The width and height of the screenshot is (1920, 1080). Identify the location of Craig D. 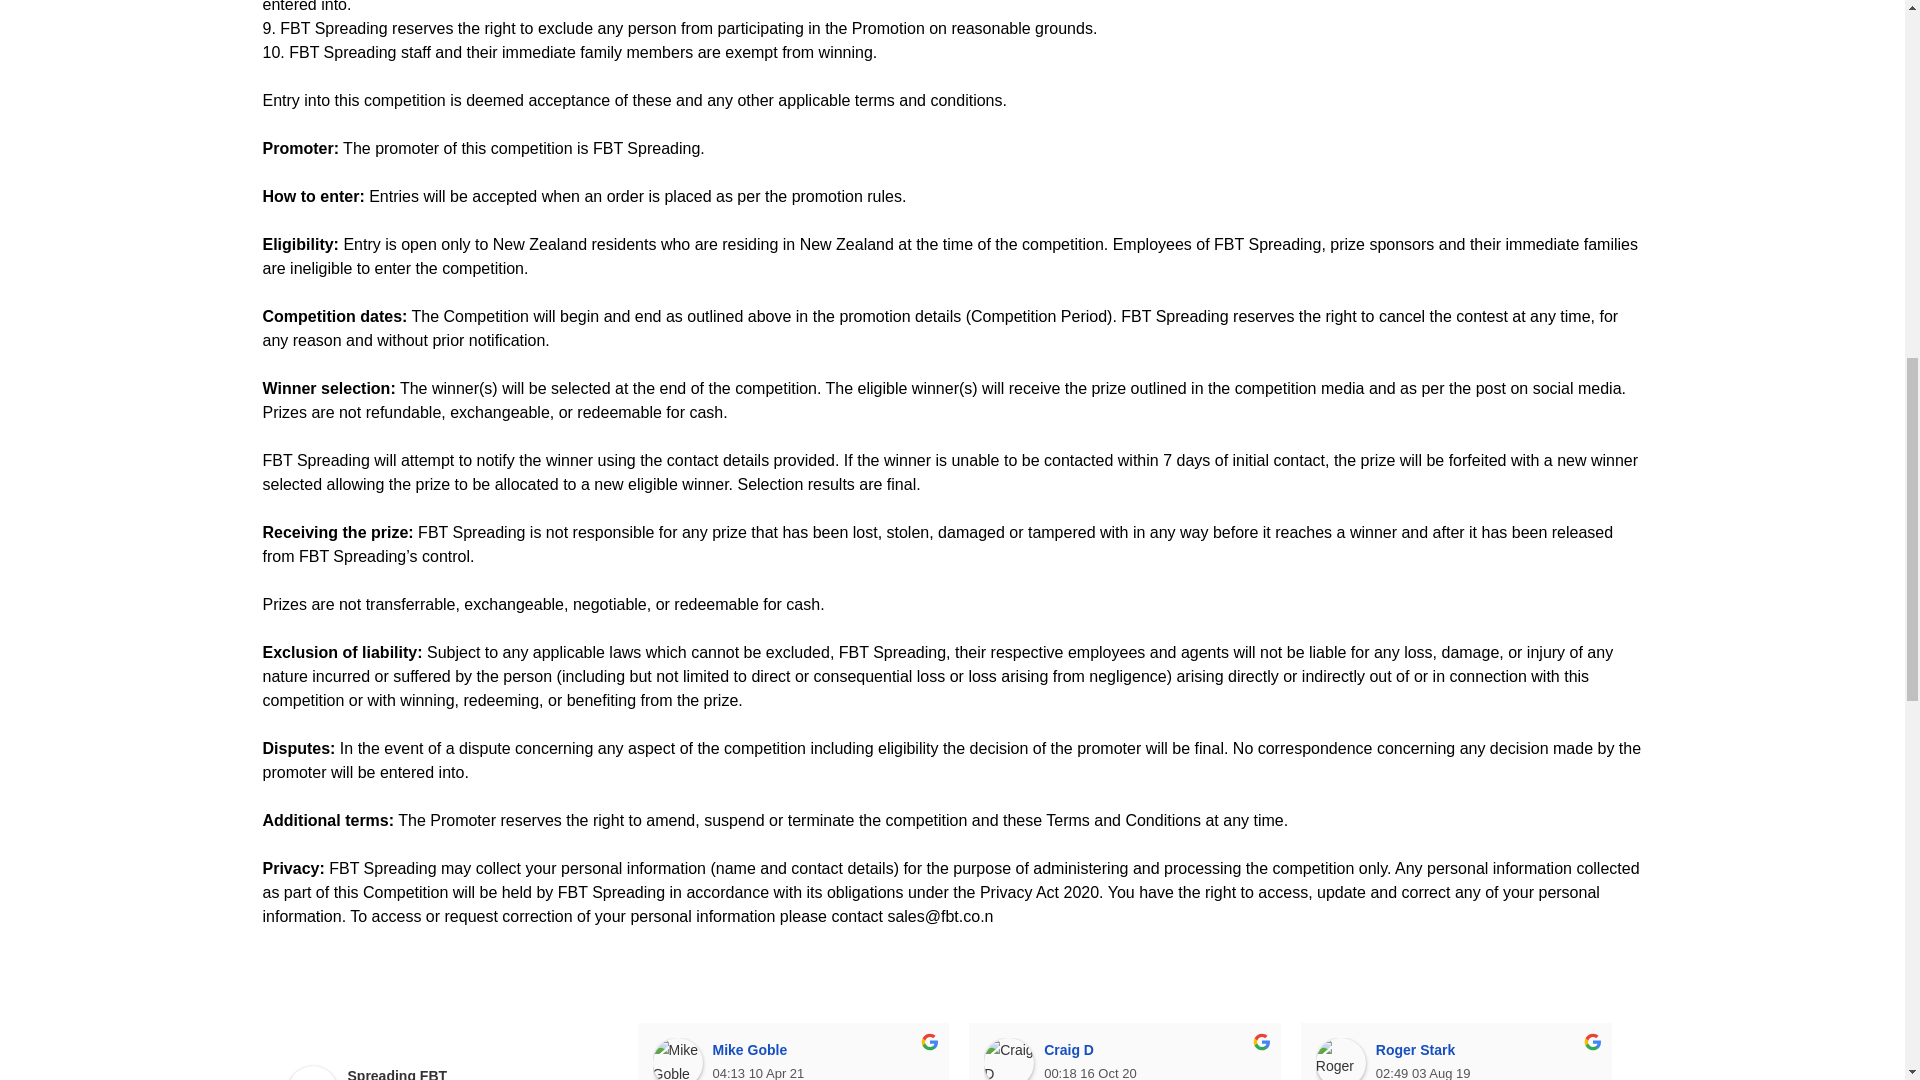
(1008, 1058).